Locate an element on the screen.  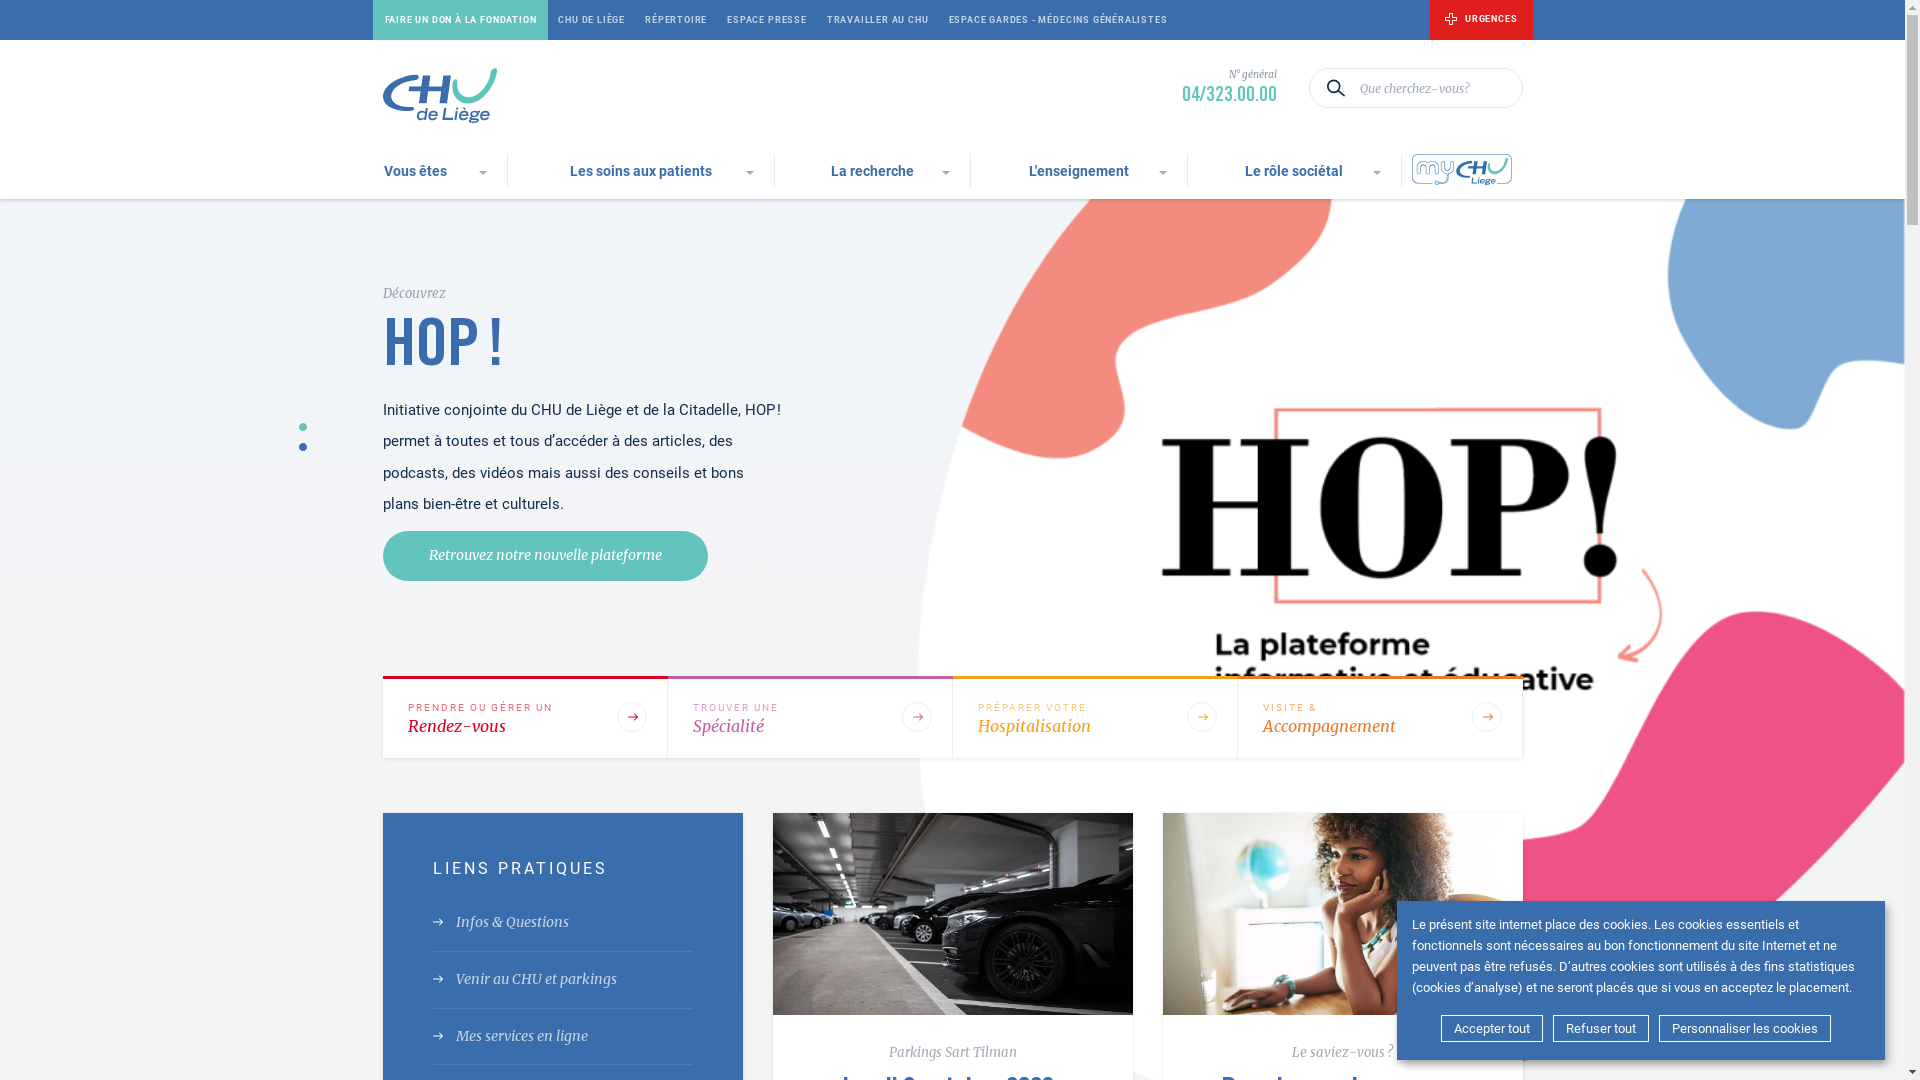
Mes services en ligne is located at coordinates (562, 1038).